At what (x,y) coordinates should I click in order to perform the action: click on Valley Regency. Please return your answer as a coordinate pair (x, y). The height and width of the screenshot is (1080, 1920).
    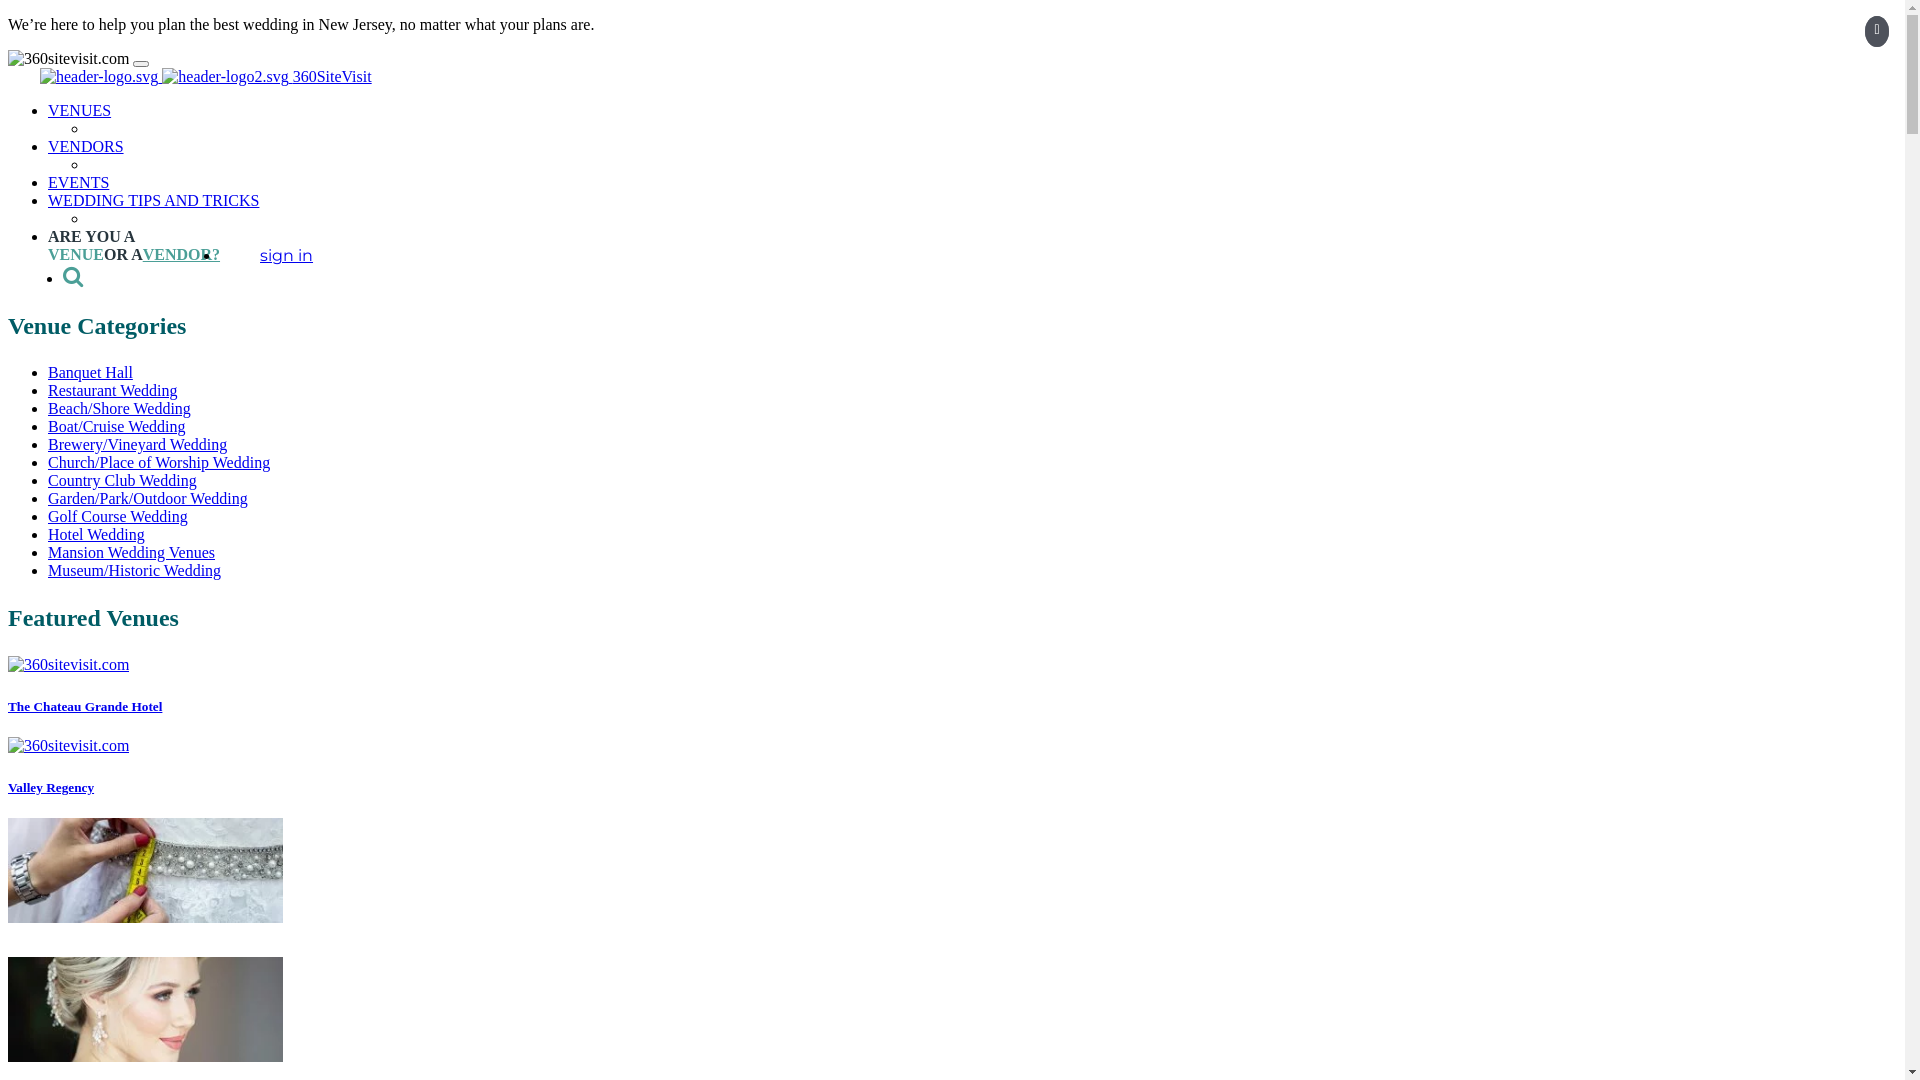
    Looking at the image, I should click on (51, 788).